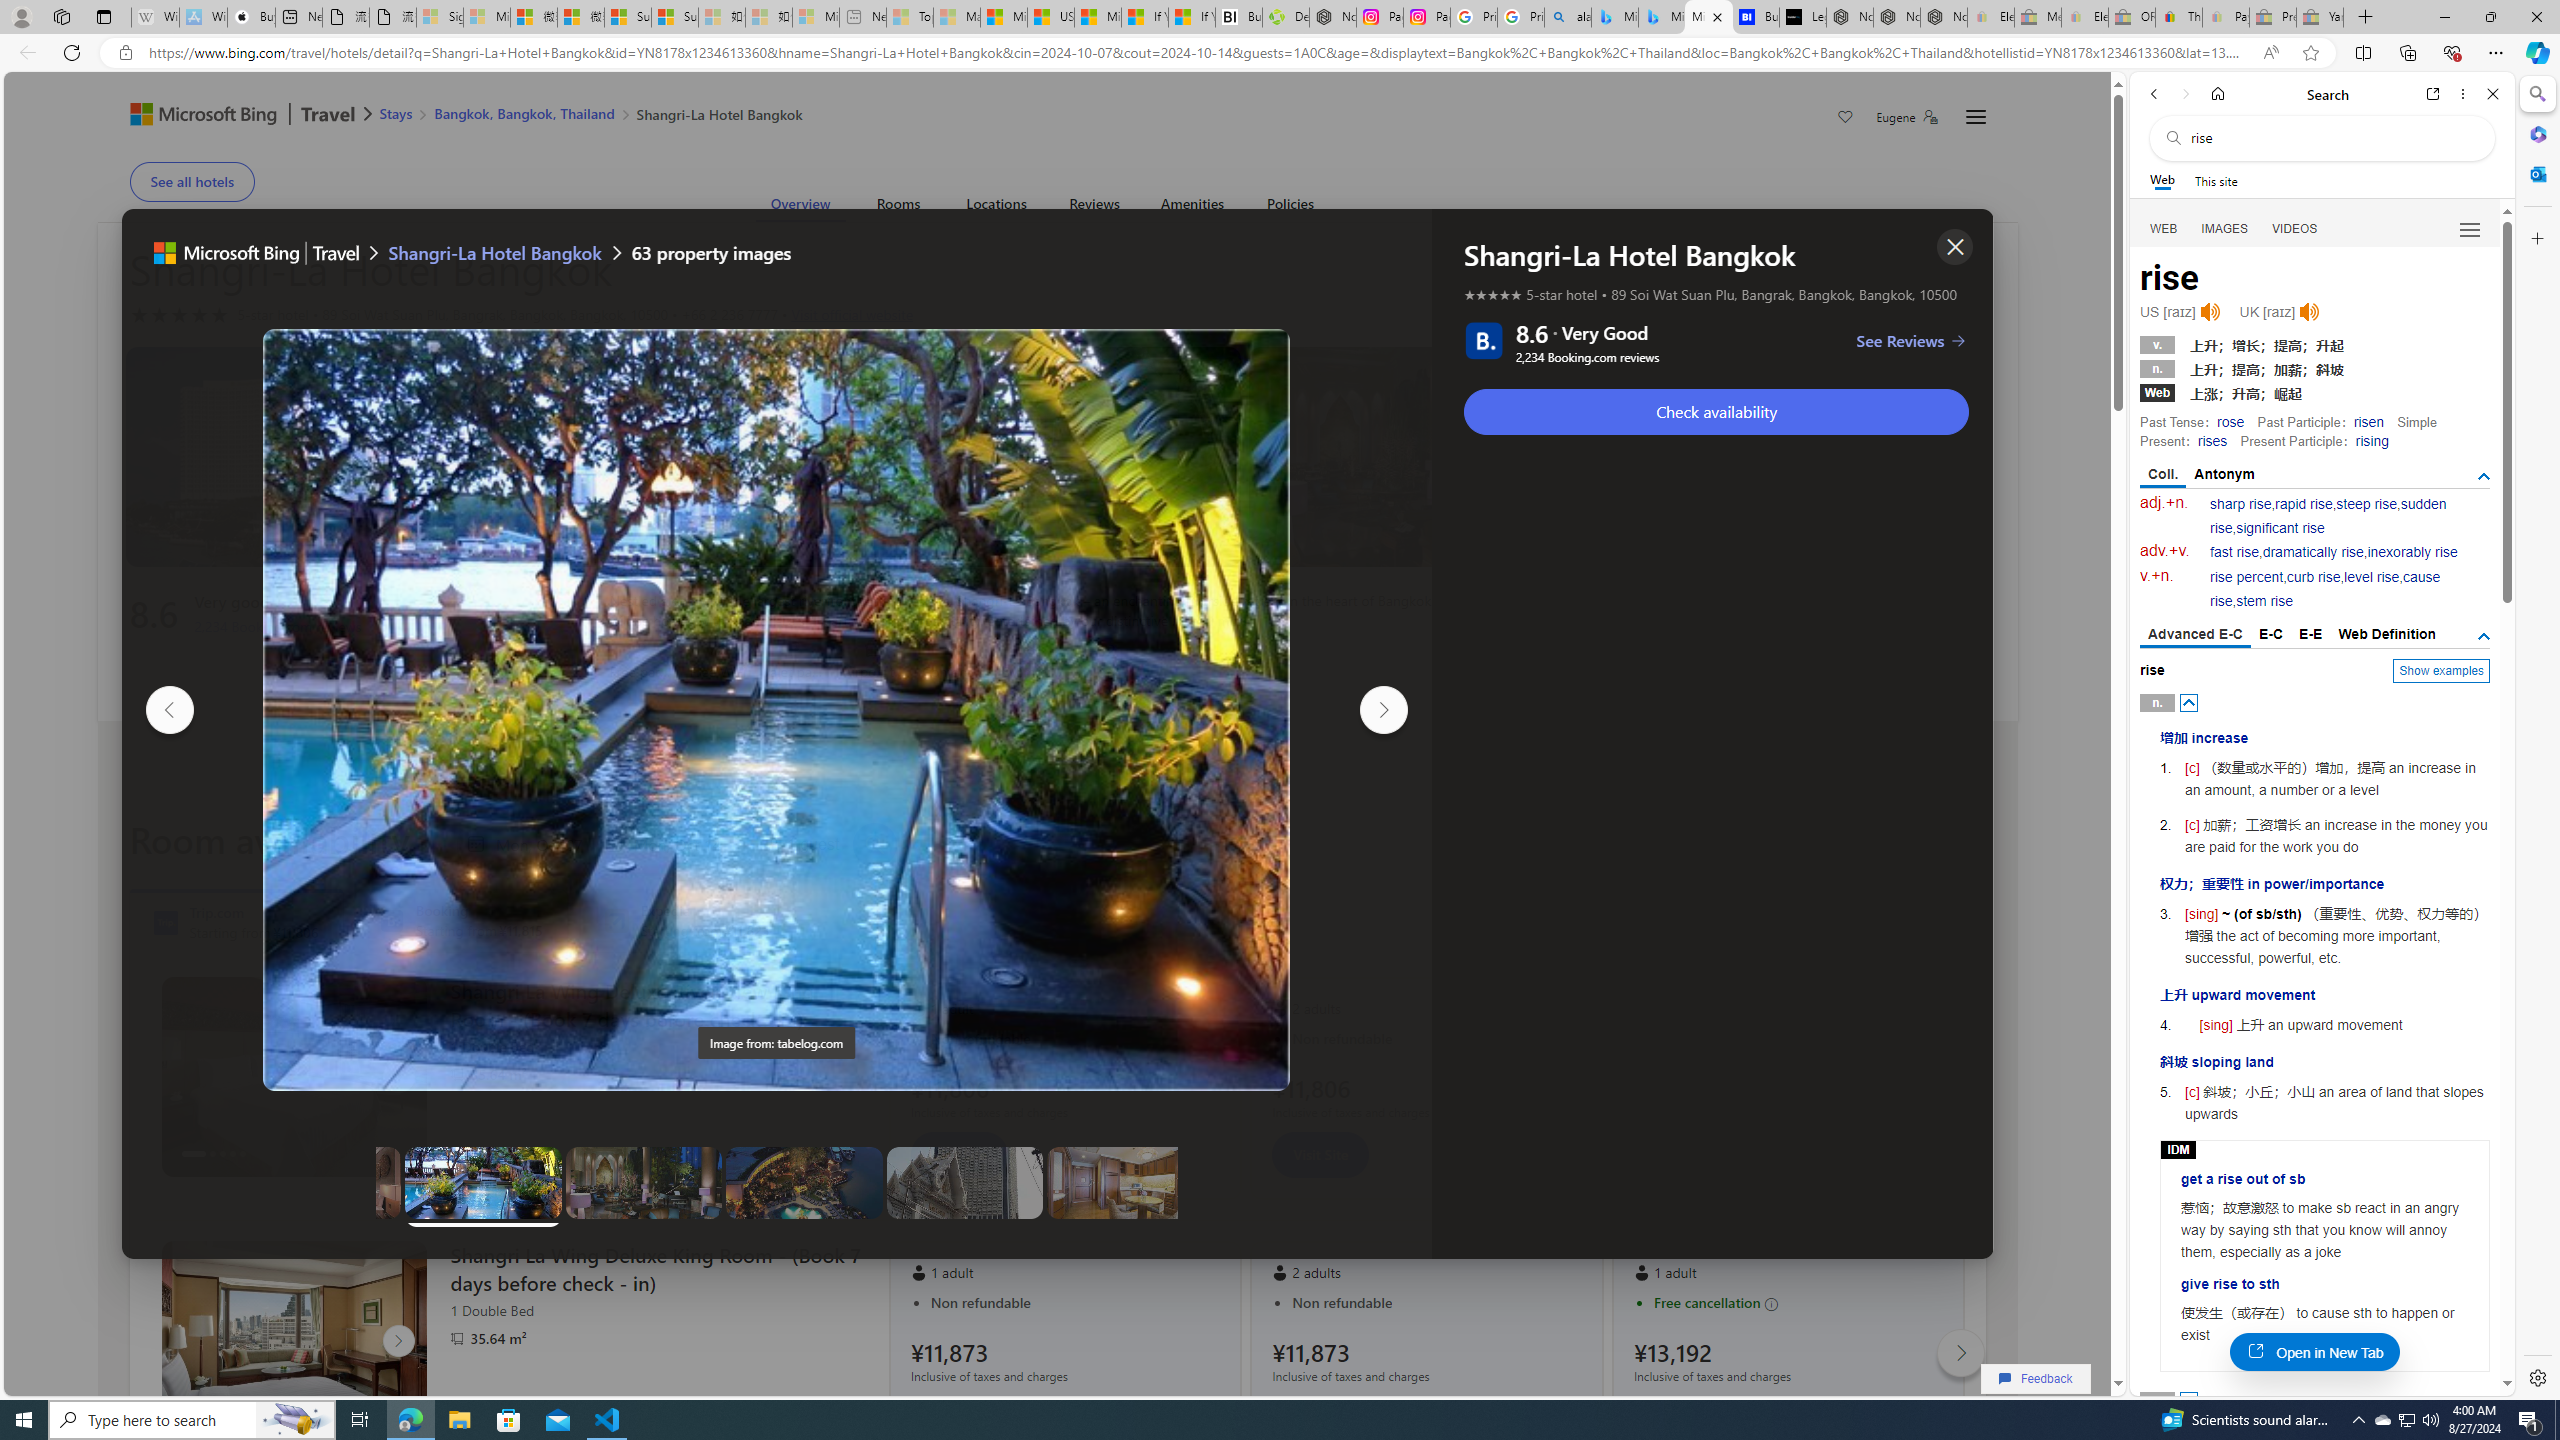 This screenshot has height=1440, width=2560. I want to click on Advanced E-C, so click(2195, 636).